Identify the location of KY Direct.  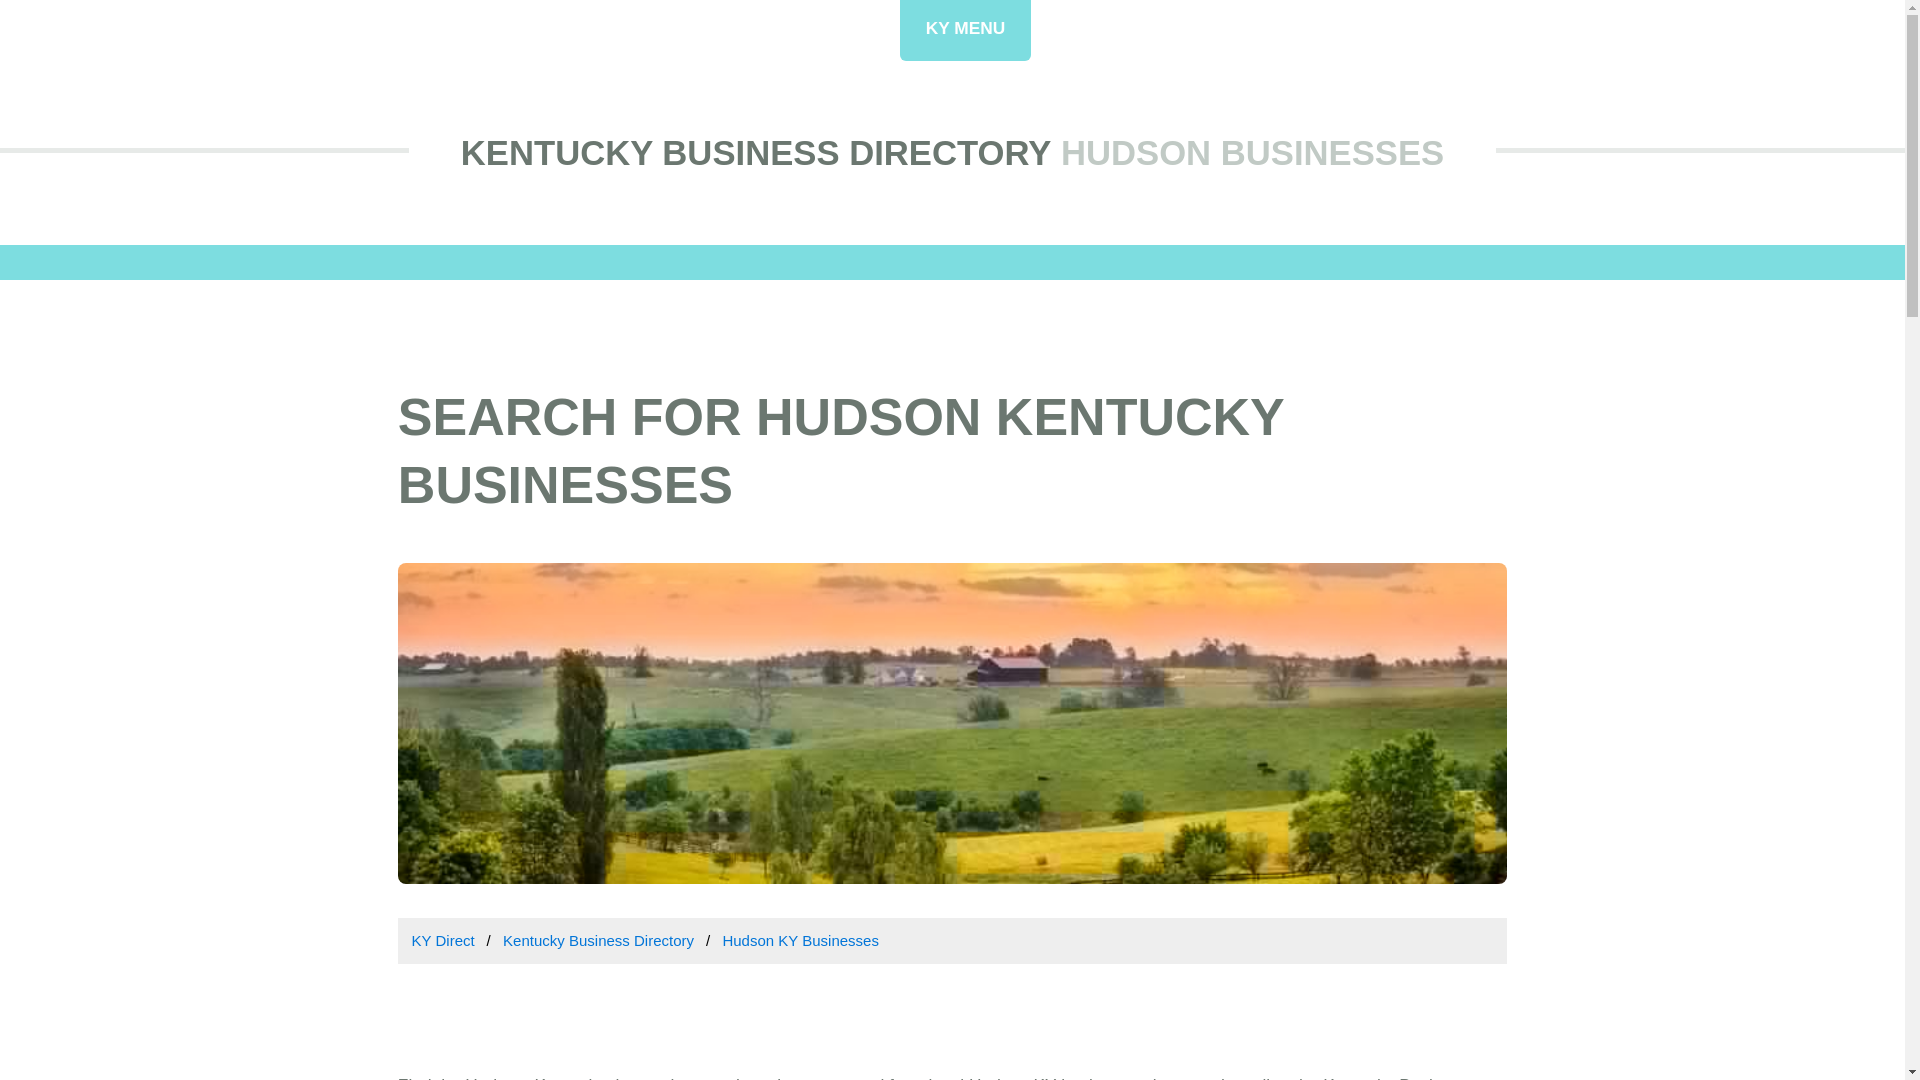
(443, 940).